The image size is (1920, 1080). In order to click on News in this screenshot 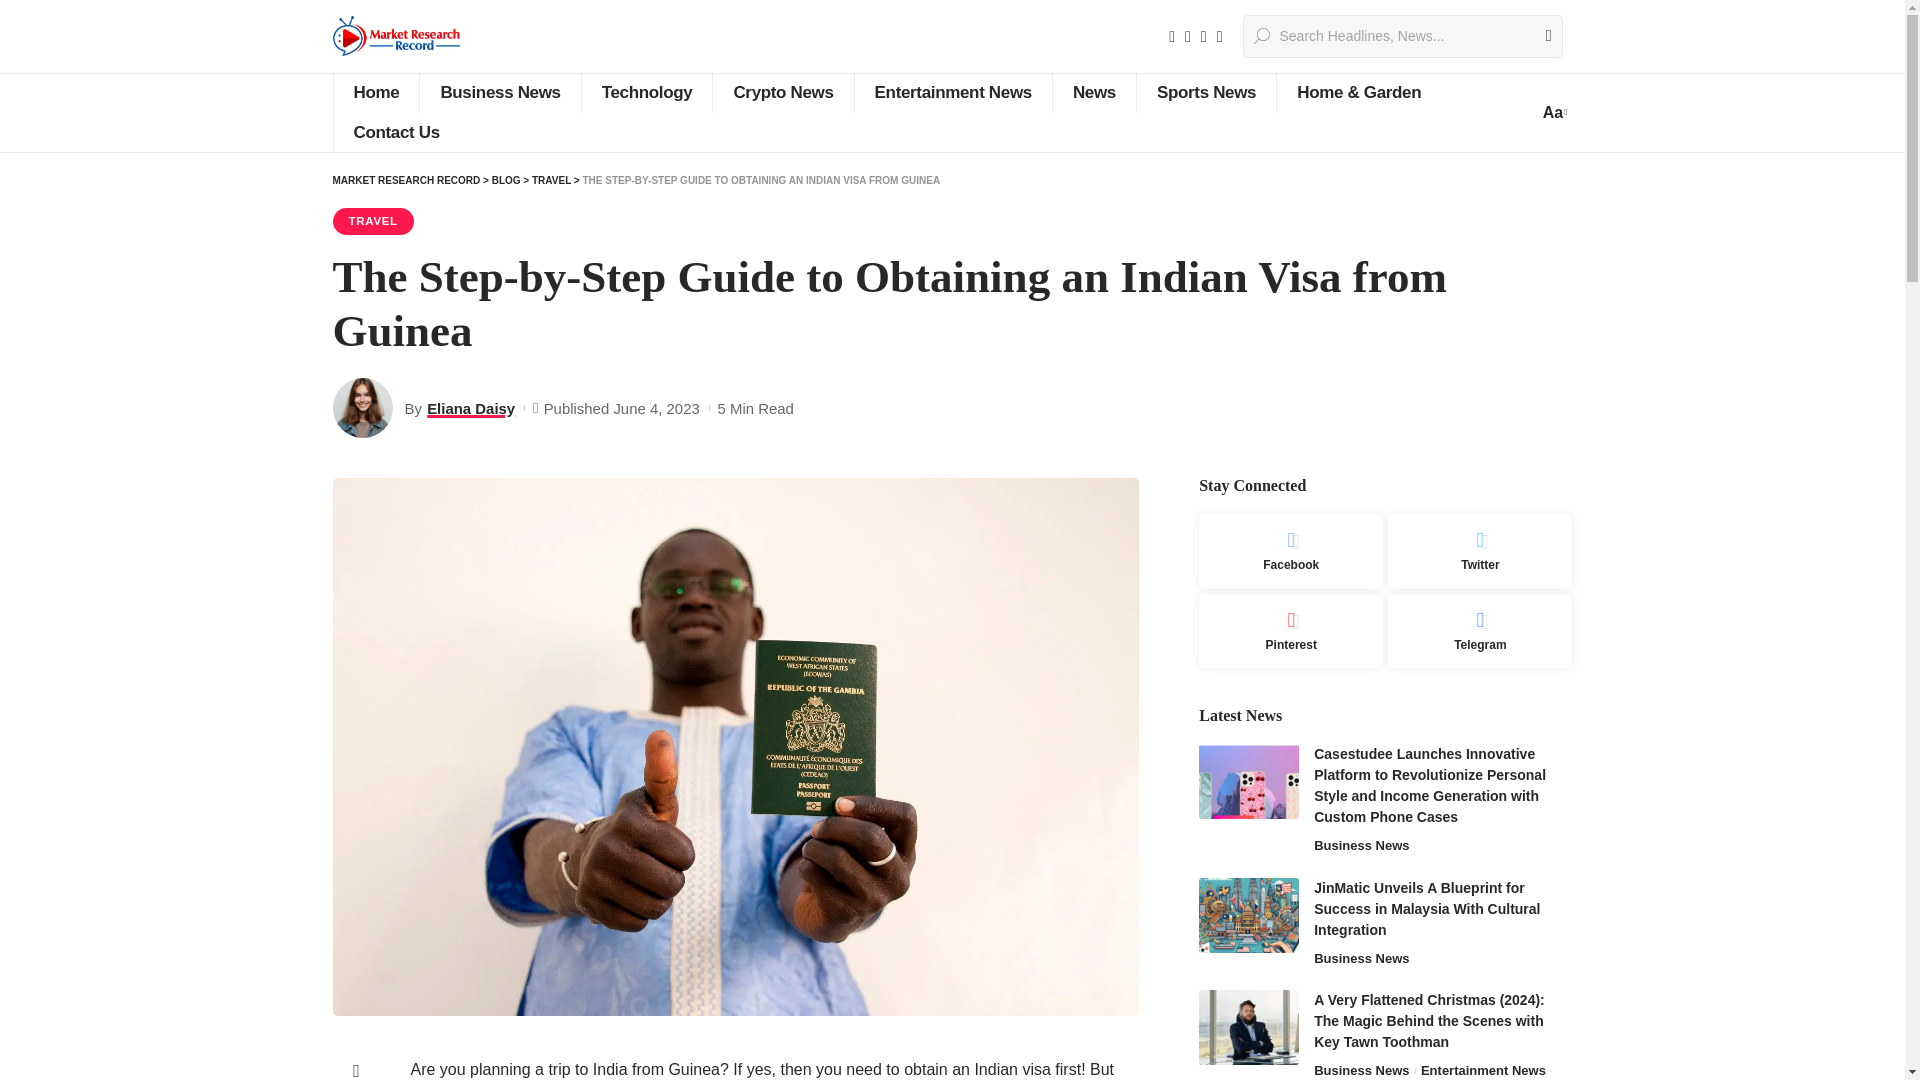, I will do `click(1094, 93)`.